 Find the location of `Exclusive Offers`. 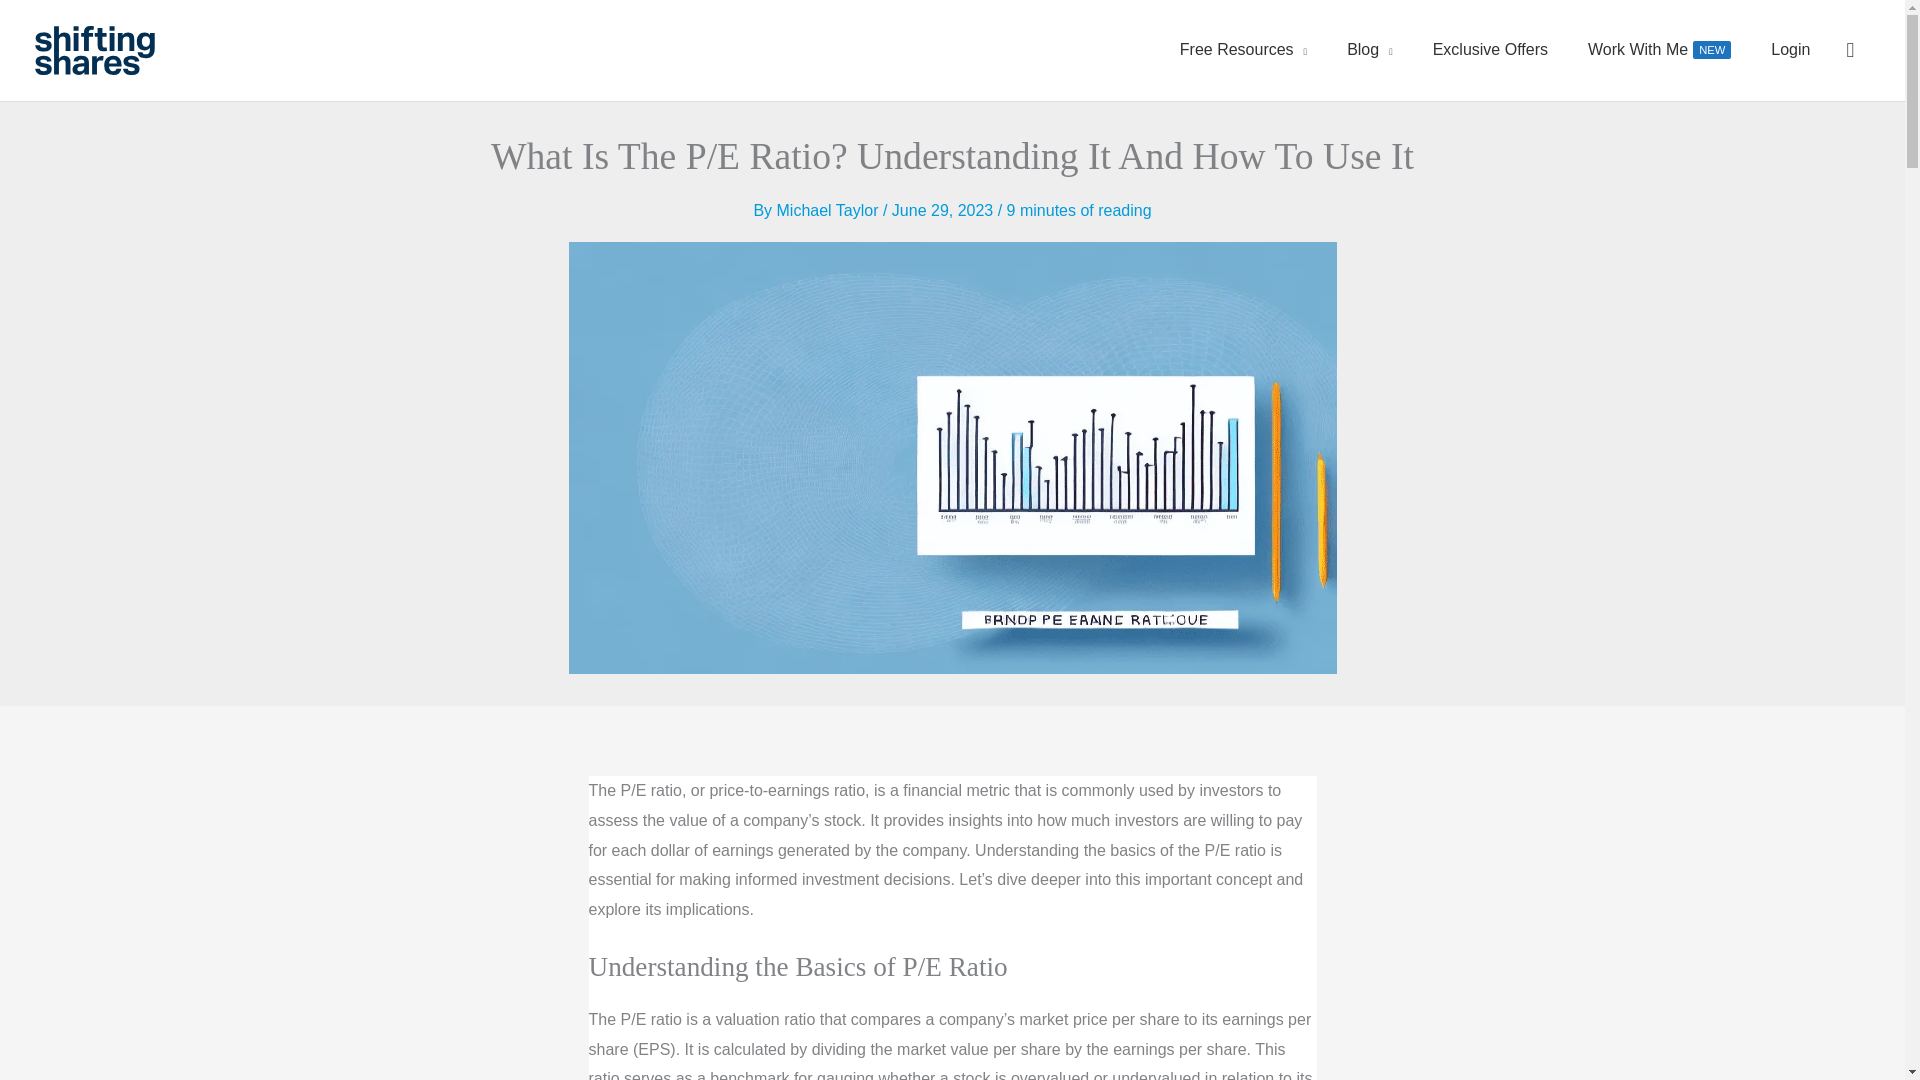

Exclusive Offers is located at coordinates (1242, 50).